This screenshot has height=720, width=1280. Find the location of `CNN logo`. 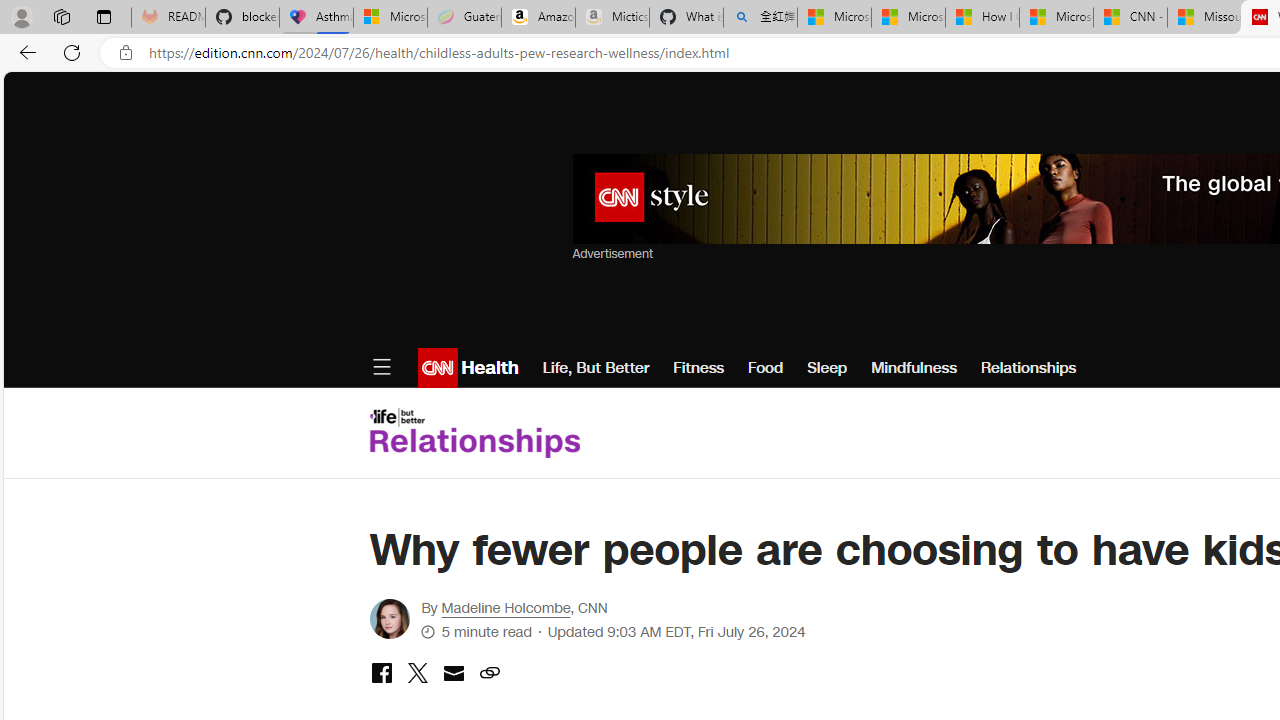

CNN logo is located at coordinates (438, 368).